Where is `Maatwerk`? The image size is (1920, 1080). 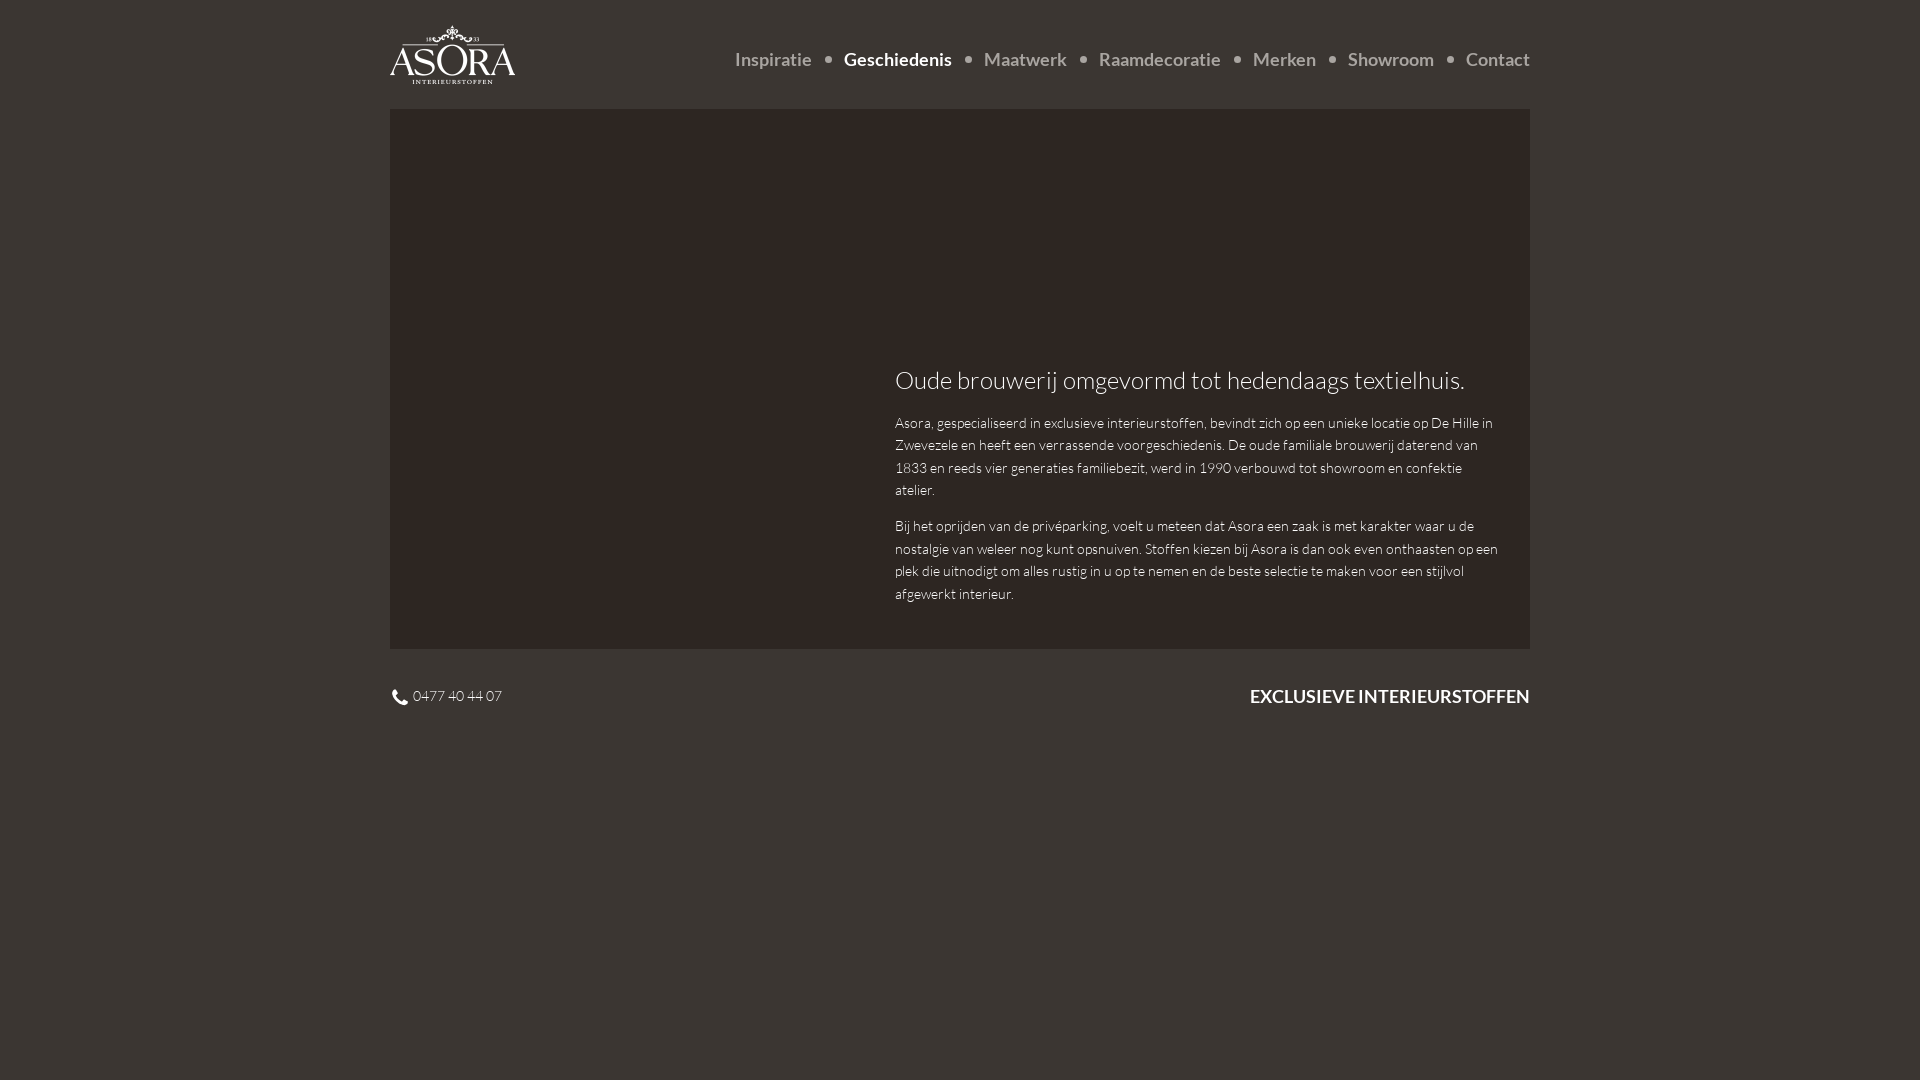 Maatwerk is located at coordinates (1031, 60).